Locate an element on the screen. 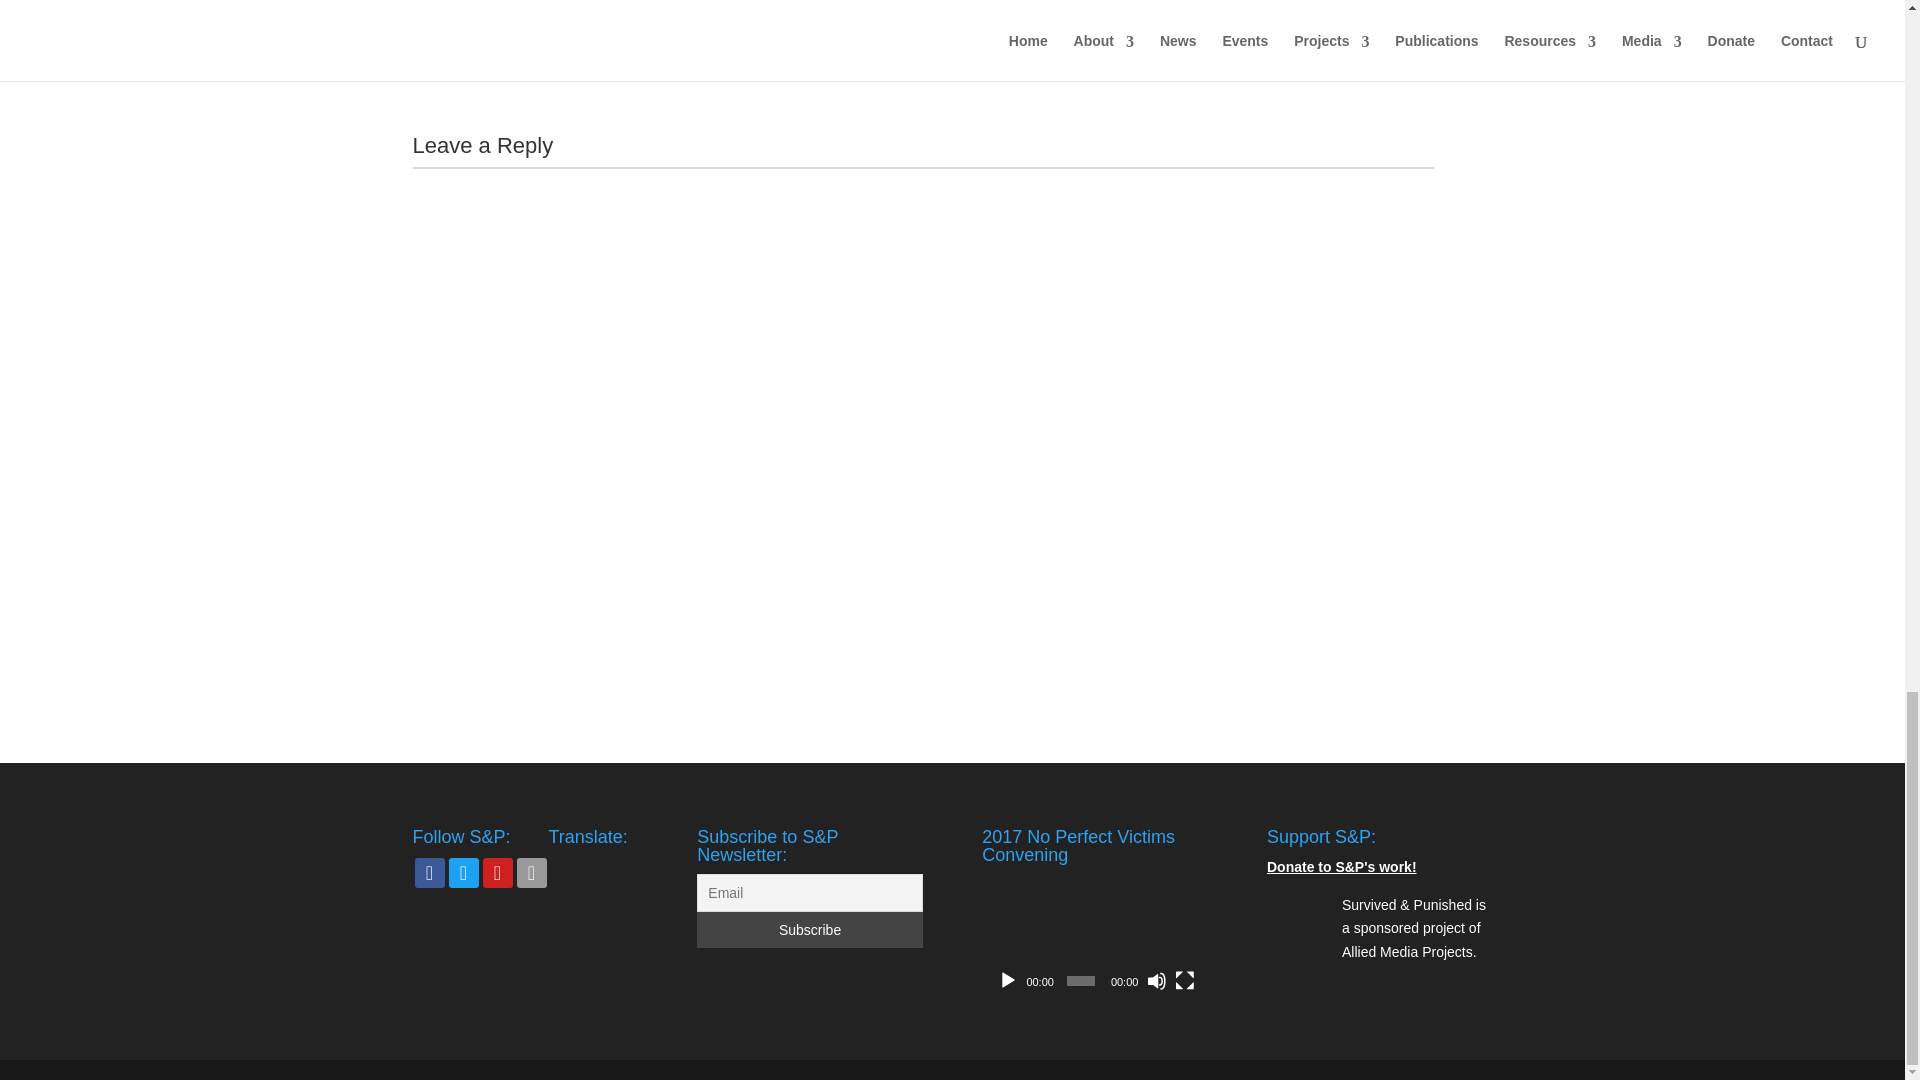  Subscribe is located at coordinates (808, 930).